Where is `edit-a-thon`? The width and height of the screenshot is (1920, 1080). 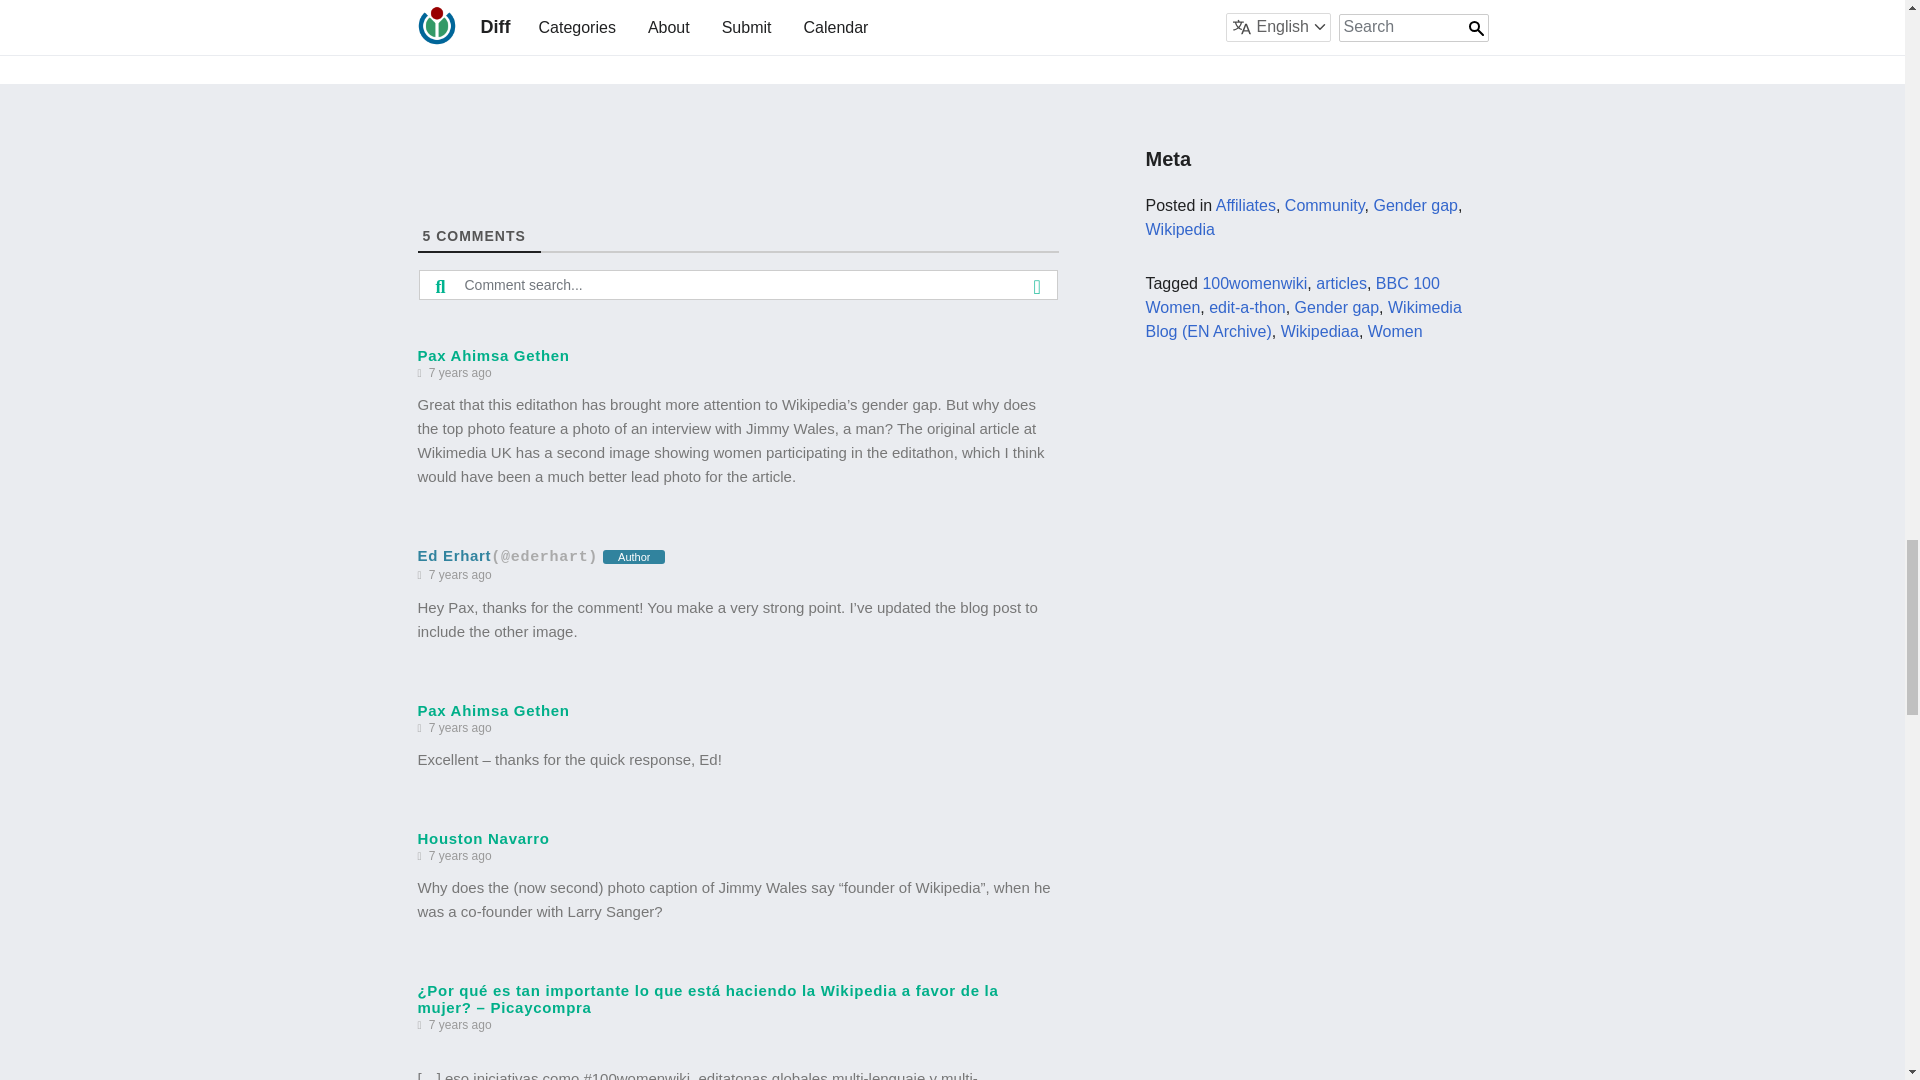 edit-a-thon is located at coordinates (1248, 308).